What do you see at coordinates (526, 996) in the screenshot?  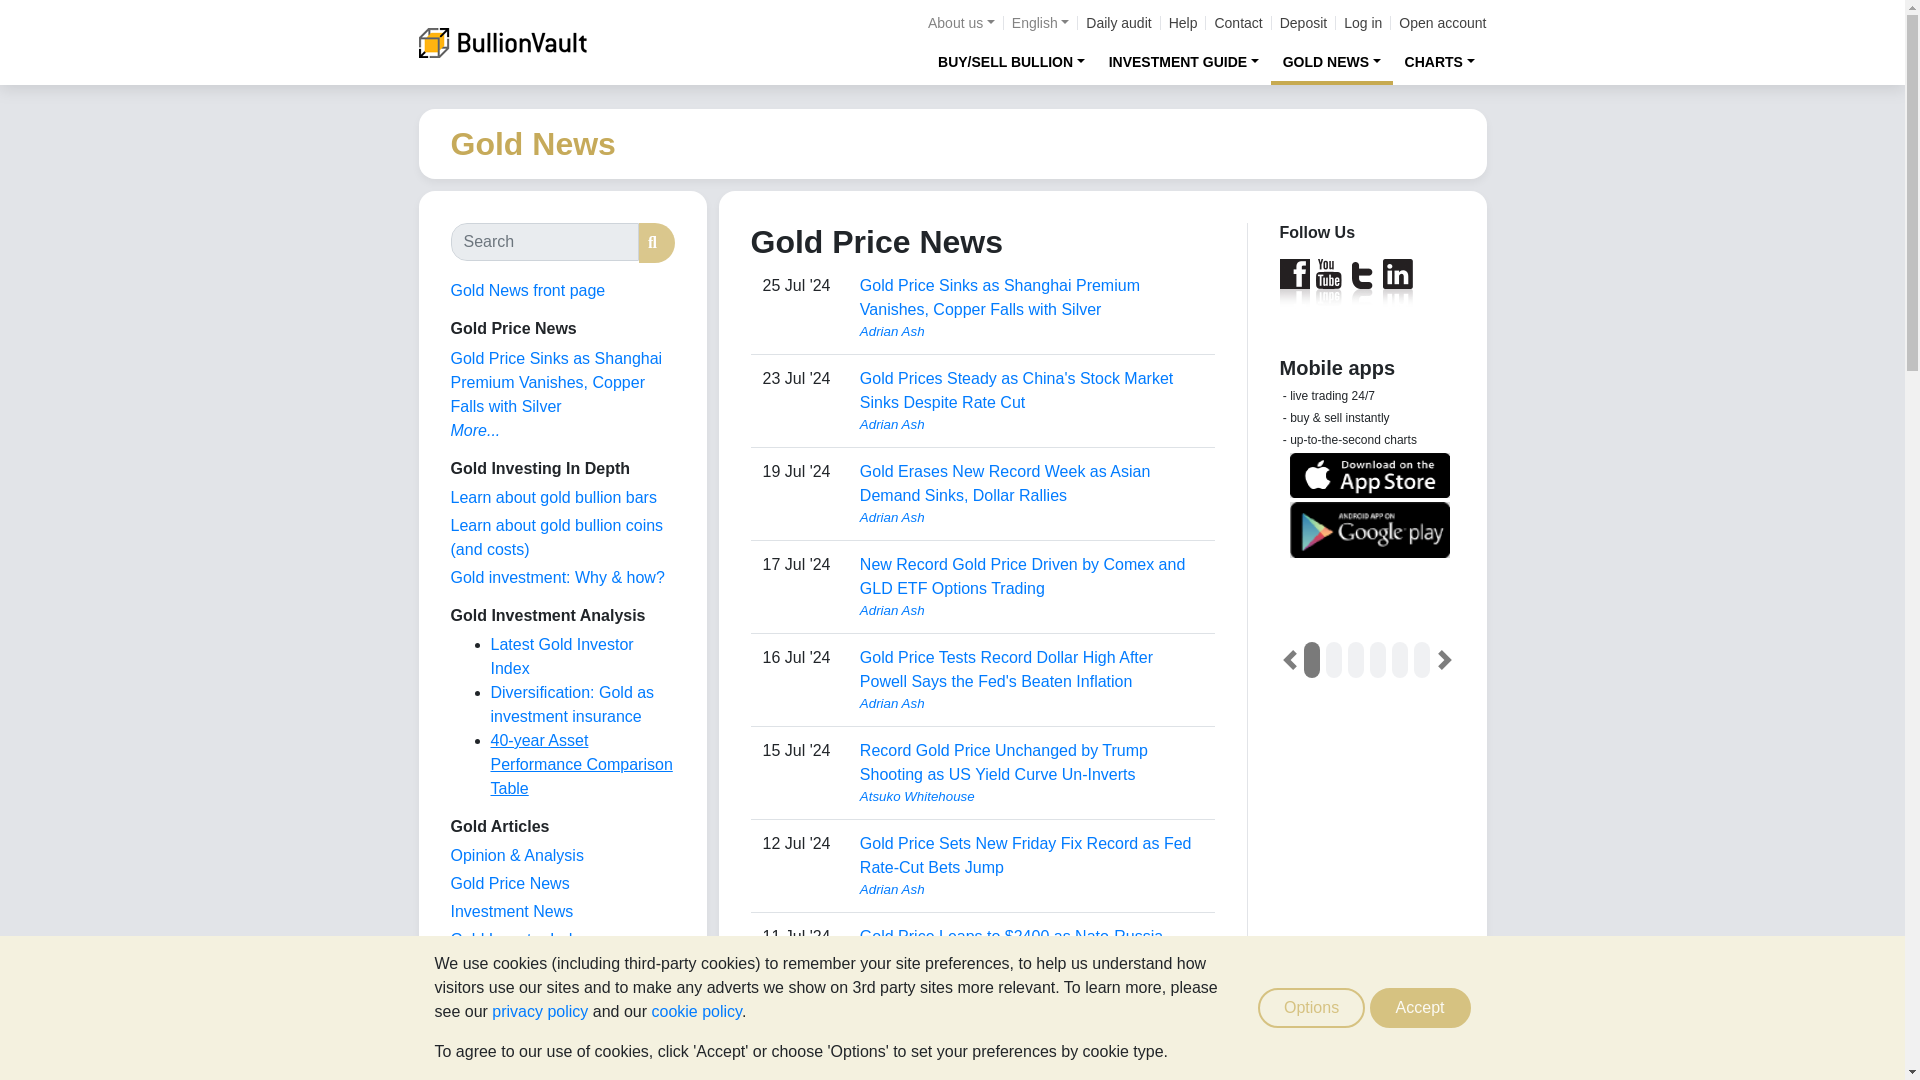 I see `Market Fundamentals` at bounding box center [526, 996].